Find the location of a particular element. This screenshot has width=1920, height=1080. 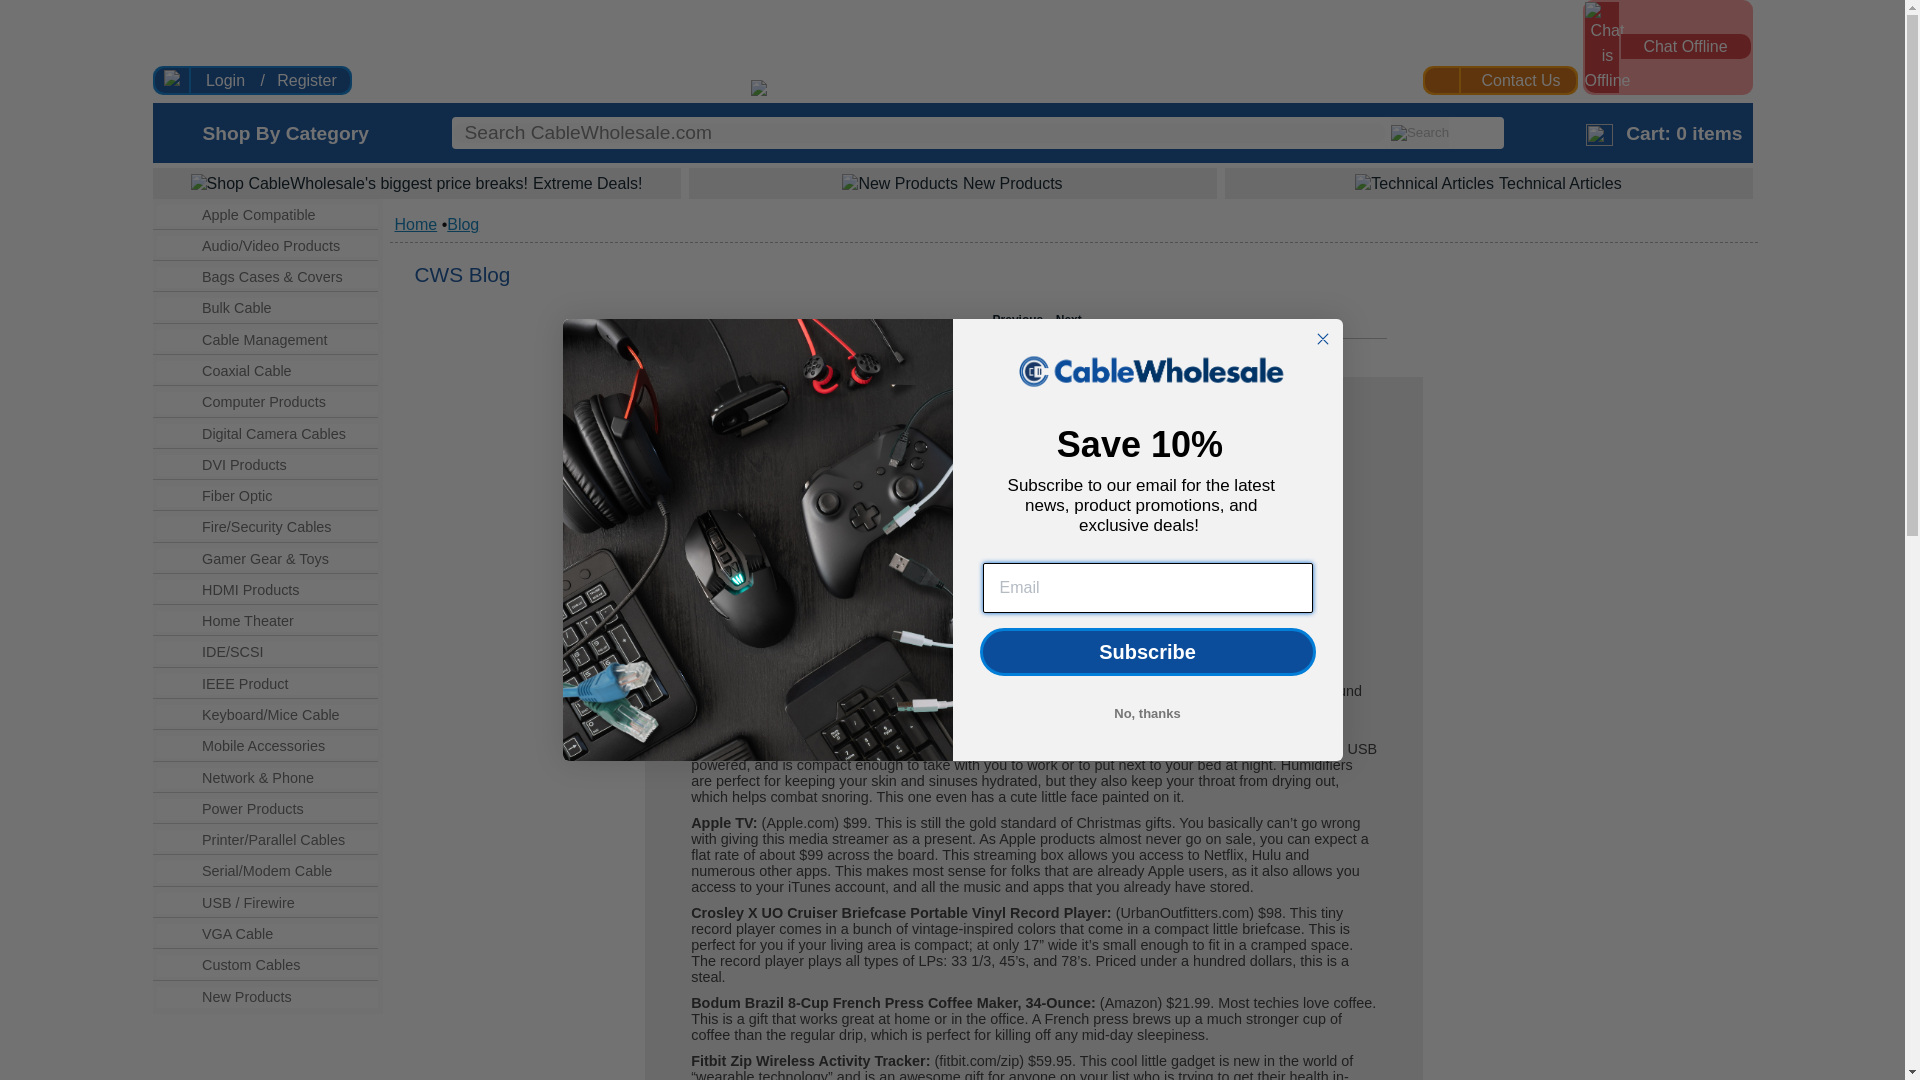

Coaxial Cable is located at coordinates (282, 371).